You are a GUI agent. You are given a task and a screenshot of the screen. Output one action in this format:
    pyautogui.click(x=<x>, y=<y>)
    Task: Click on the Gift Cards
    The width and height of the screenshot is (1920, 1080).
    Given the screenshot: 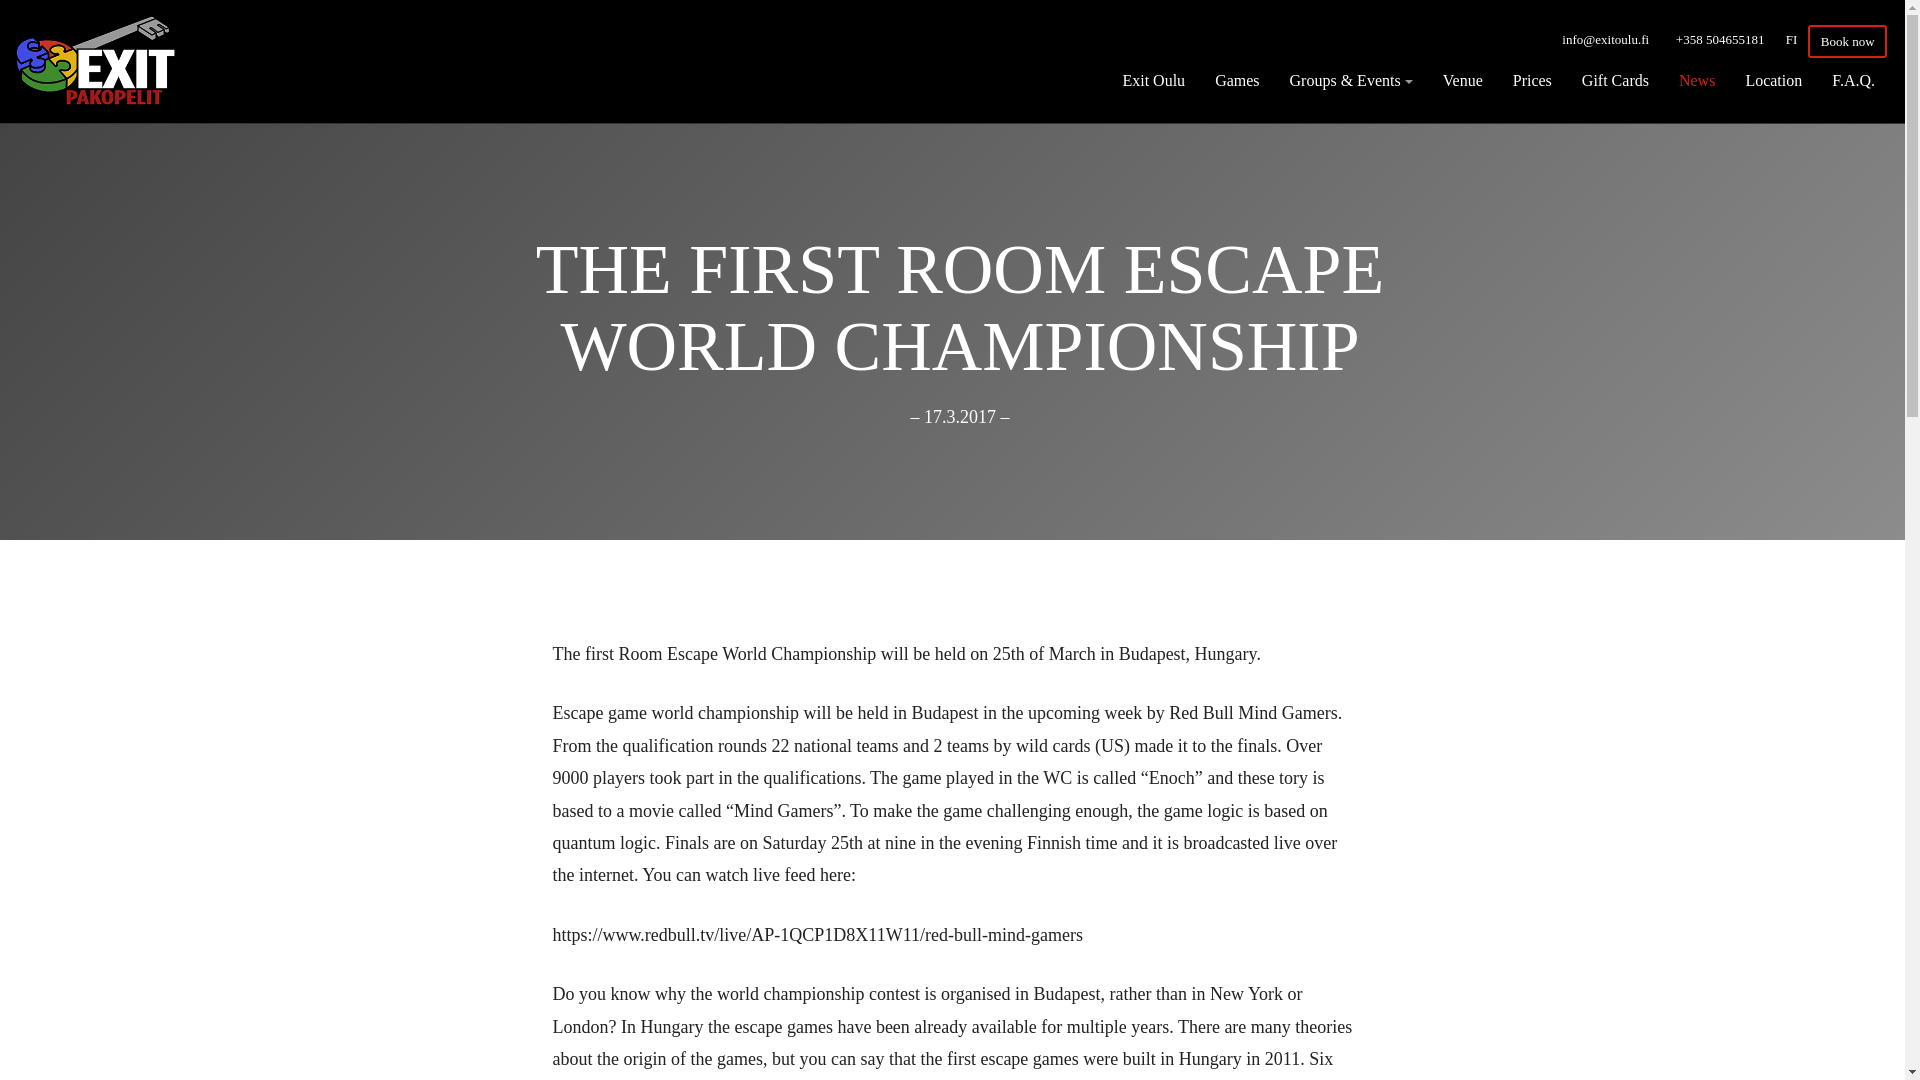 What is the action you would take?
    pyautogui.click(x=1615, y=80)
    